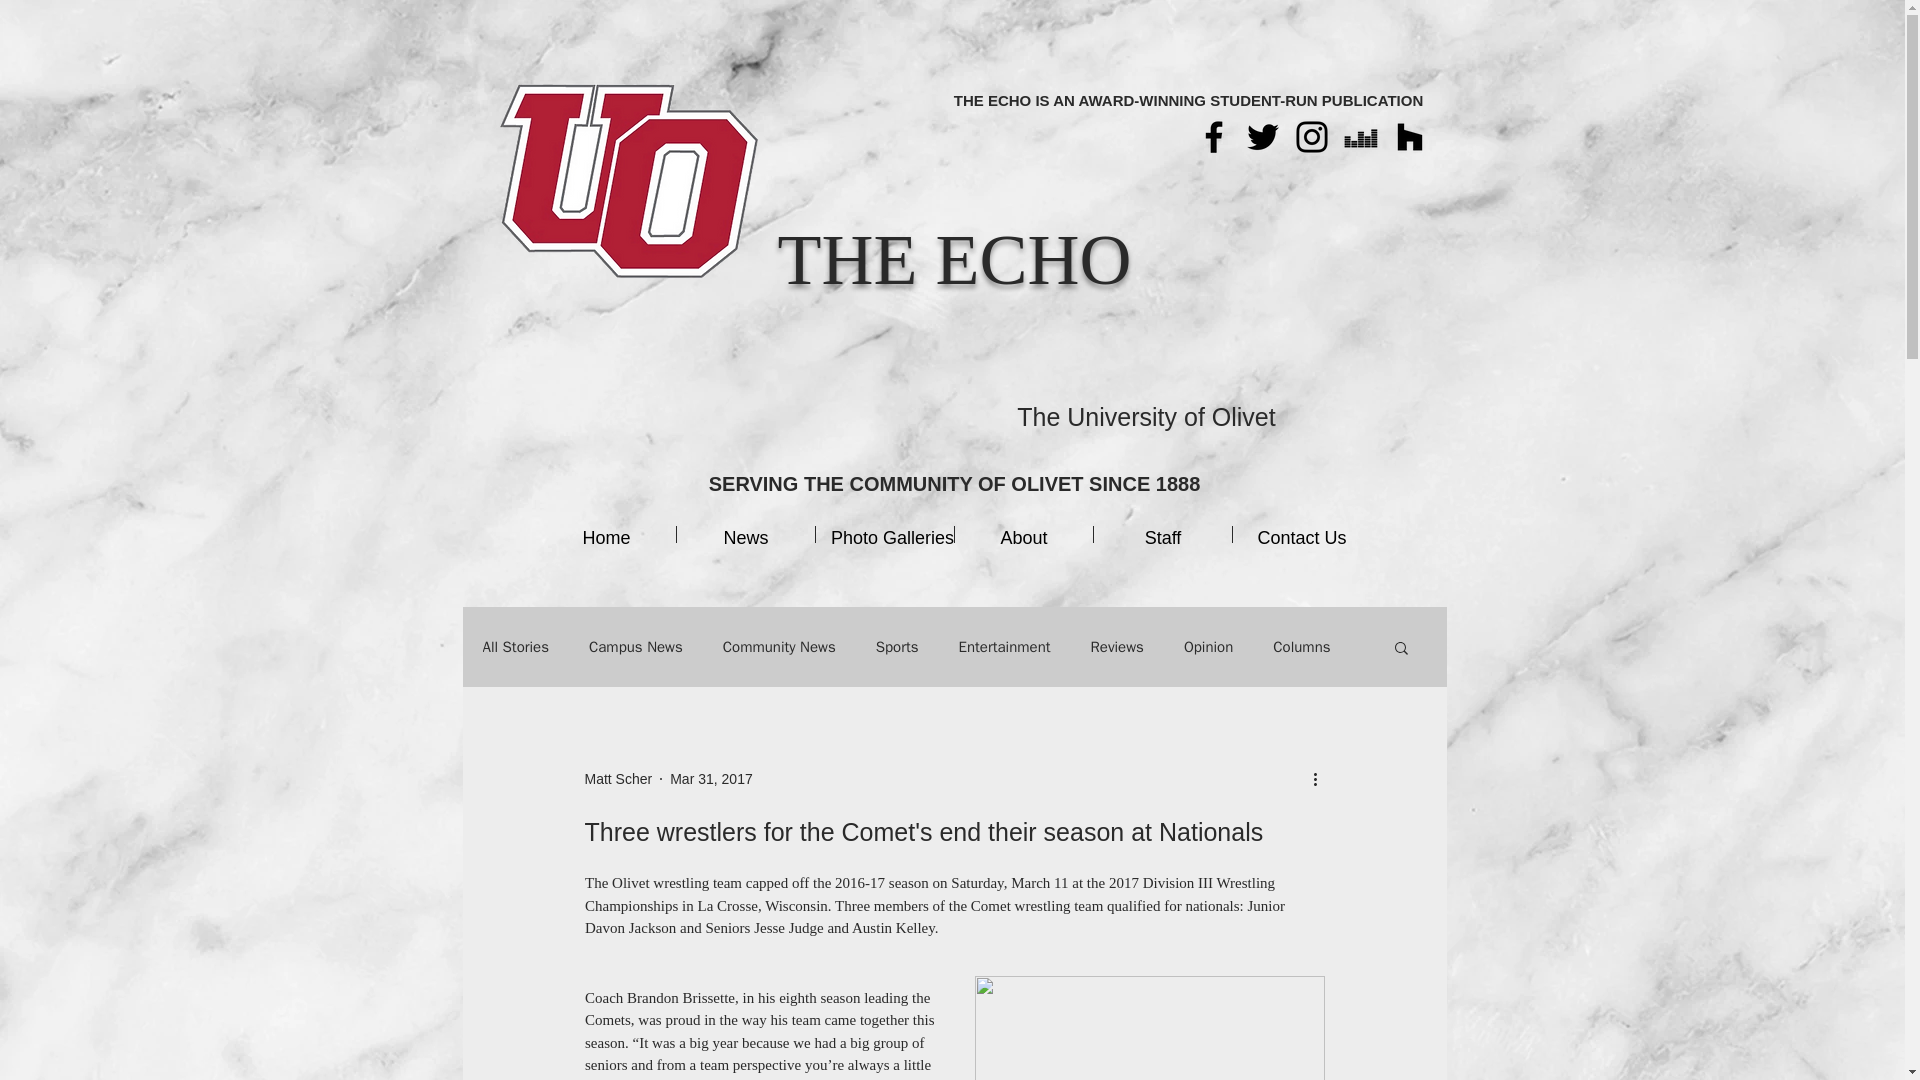 The height and width of the screenshot is (1080, 1920). I want to click on Entertainment, so click(1004, 647).